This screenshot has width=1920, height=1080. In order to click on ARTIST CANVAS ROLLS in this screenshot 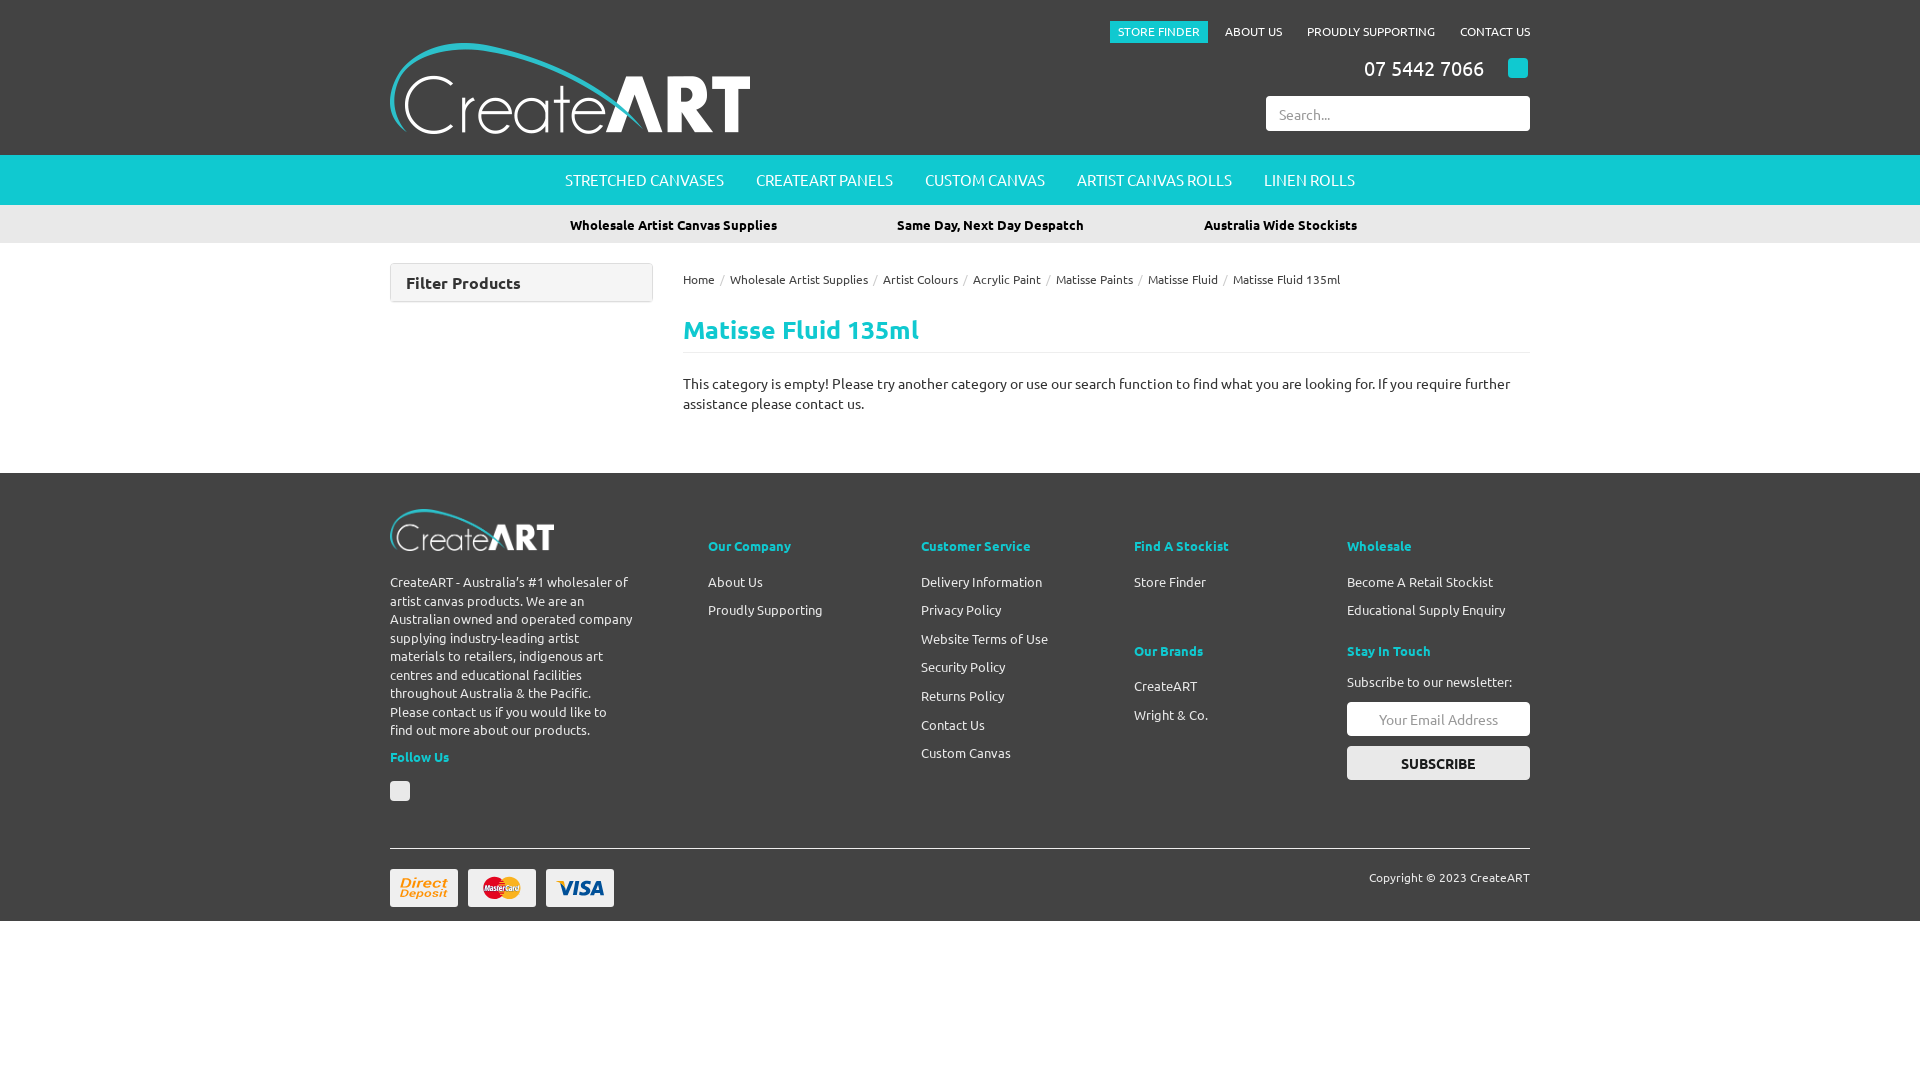, I will do `click(1154, 180)`.